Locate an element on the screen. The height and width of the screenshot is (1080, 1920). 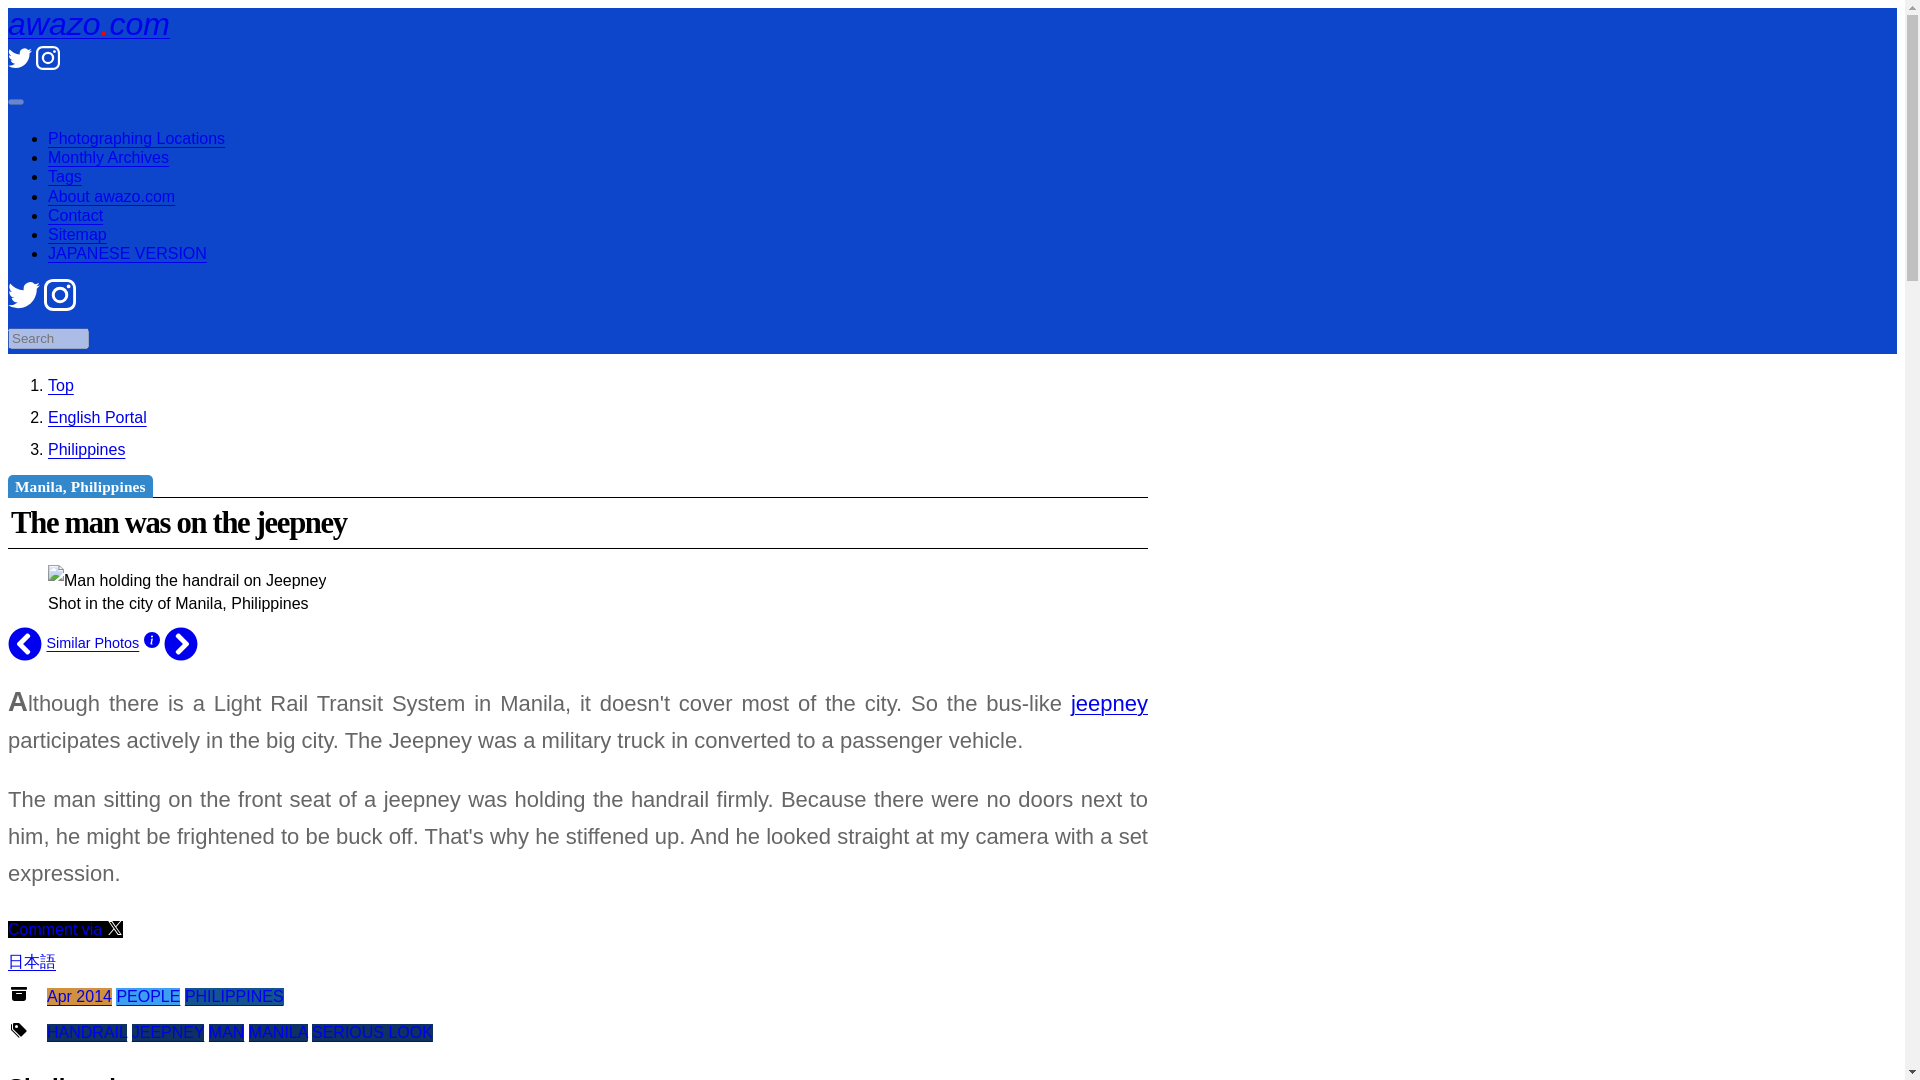
Philippines is located at coordinates (86, 448).